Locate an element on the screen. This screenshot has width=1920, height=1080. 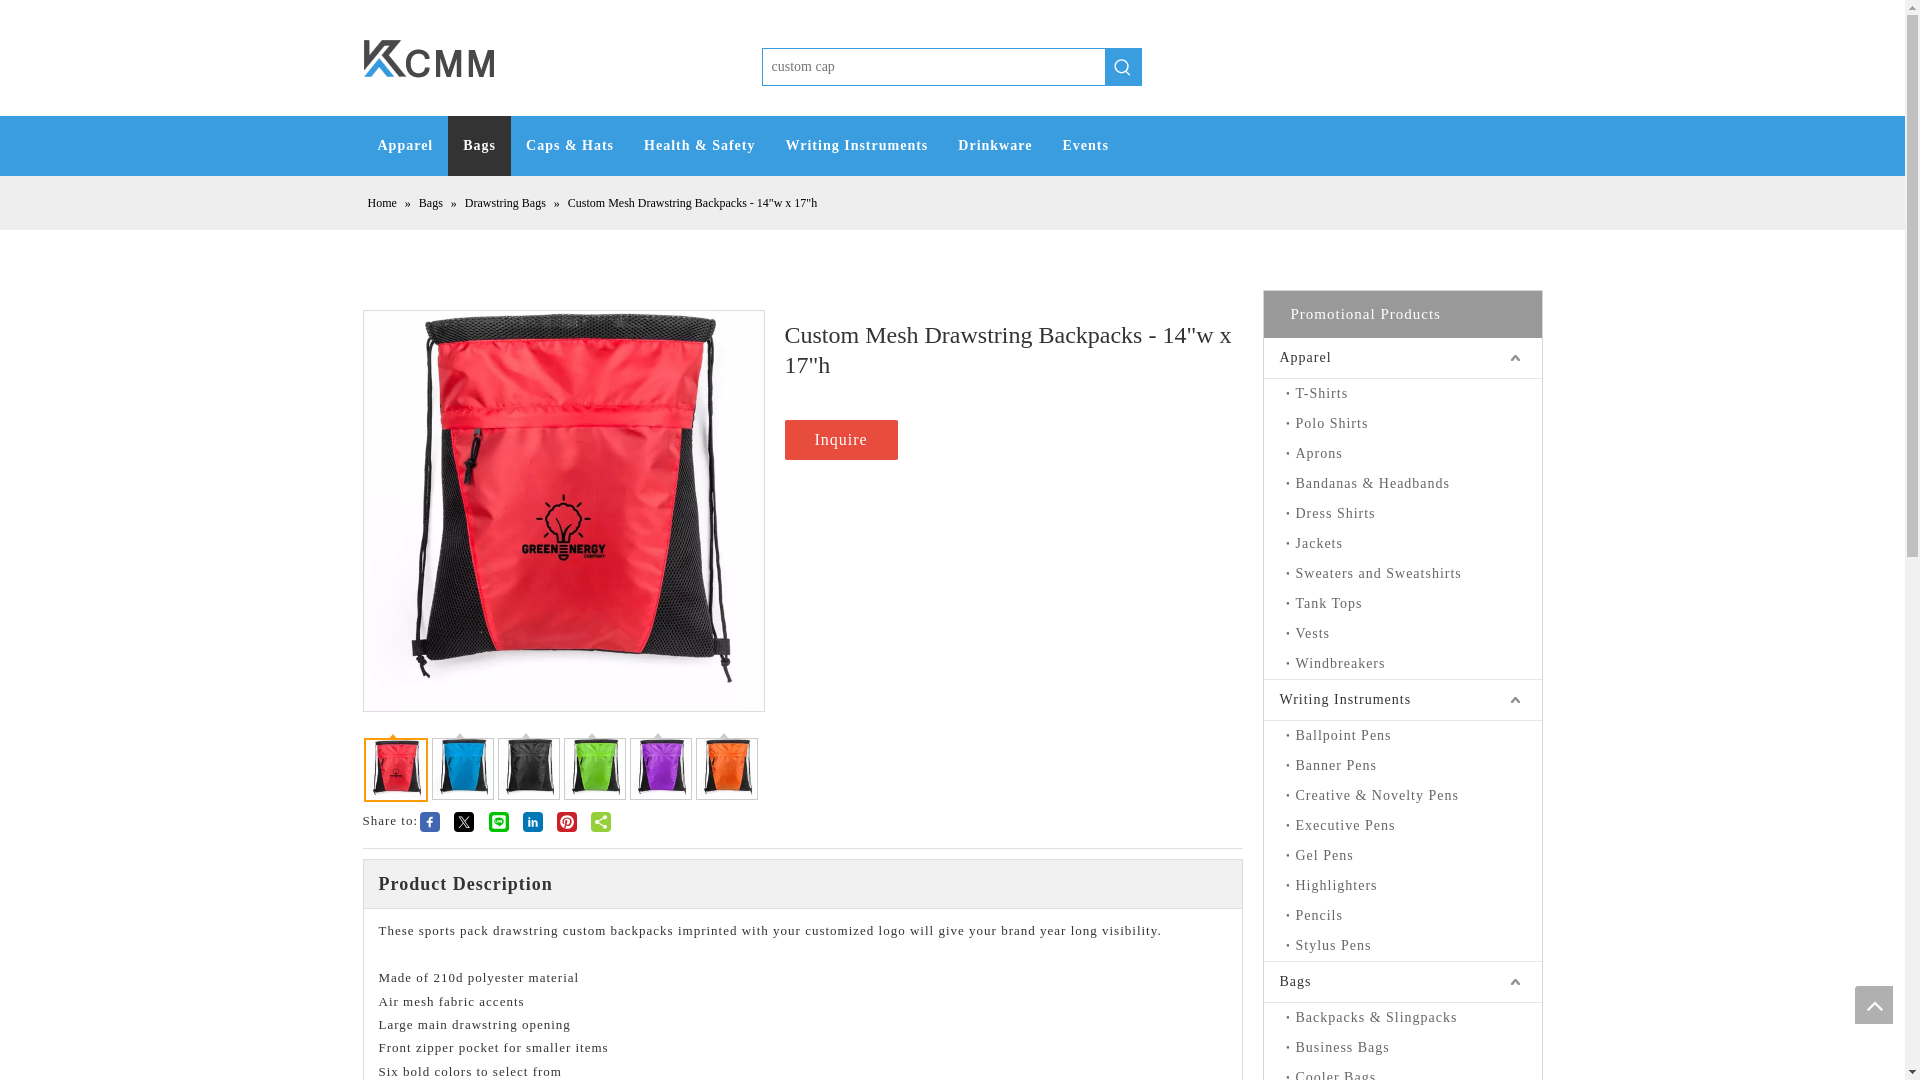
T-Shirts is located at coordinates (1414, 394).